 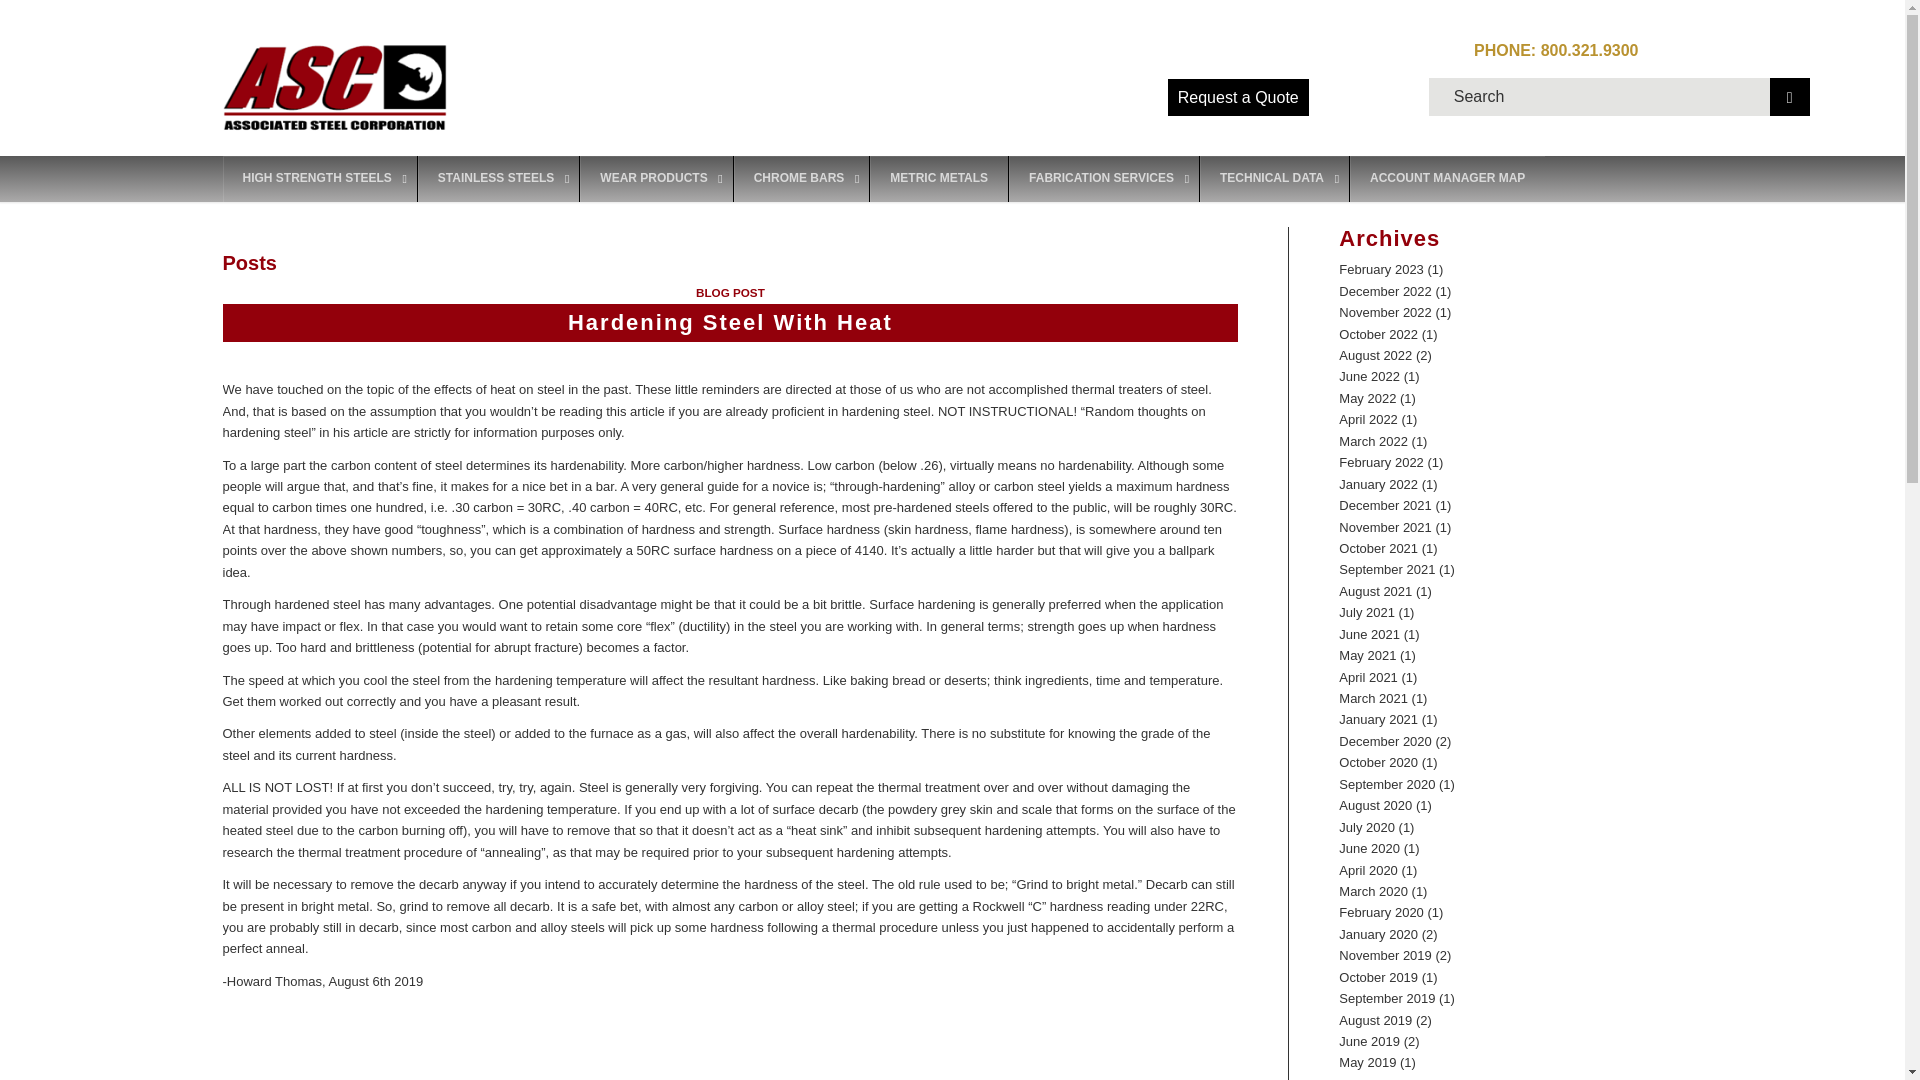 What do you see at coordinates (730, 322) in the screenshot?
I see `Permanent Link: Hardening Steel With Heat` at bounding box center [730, 322].